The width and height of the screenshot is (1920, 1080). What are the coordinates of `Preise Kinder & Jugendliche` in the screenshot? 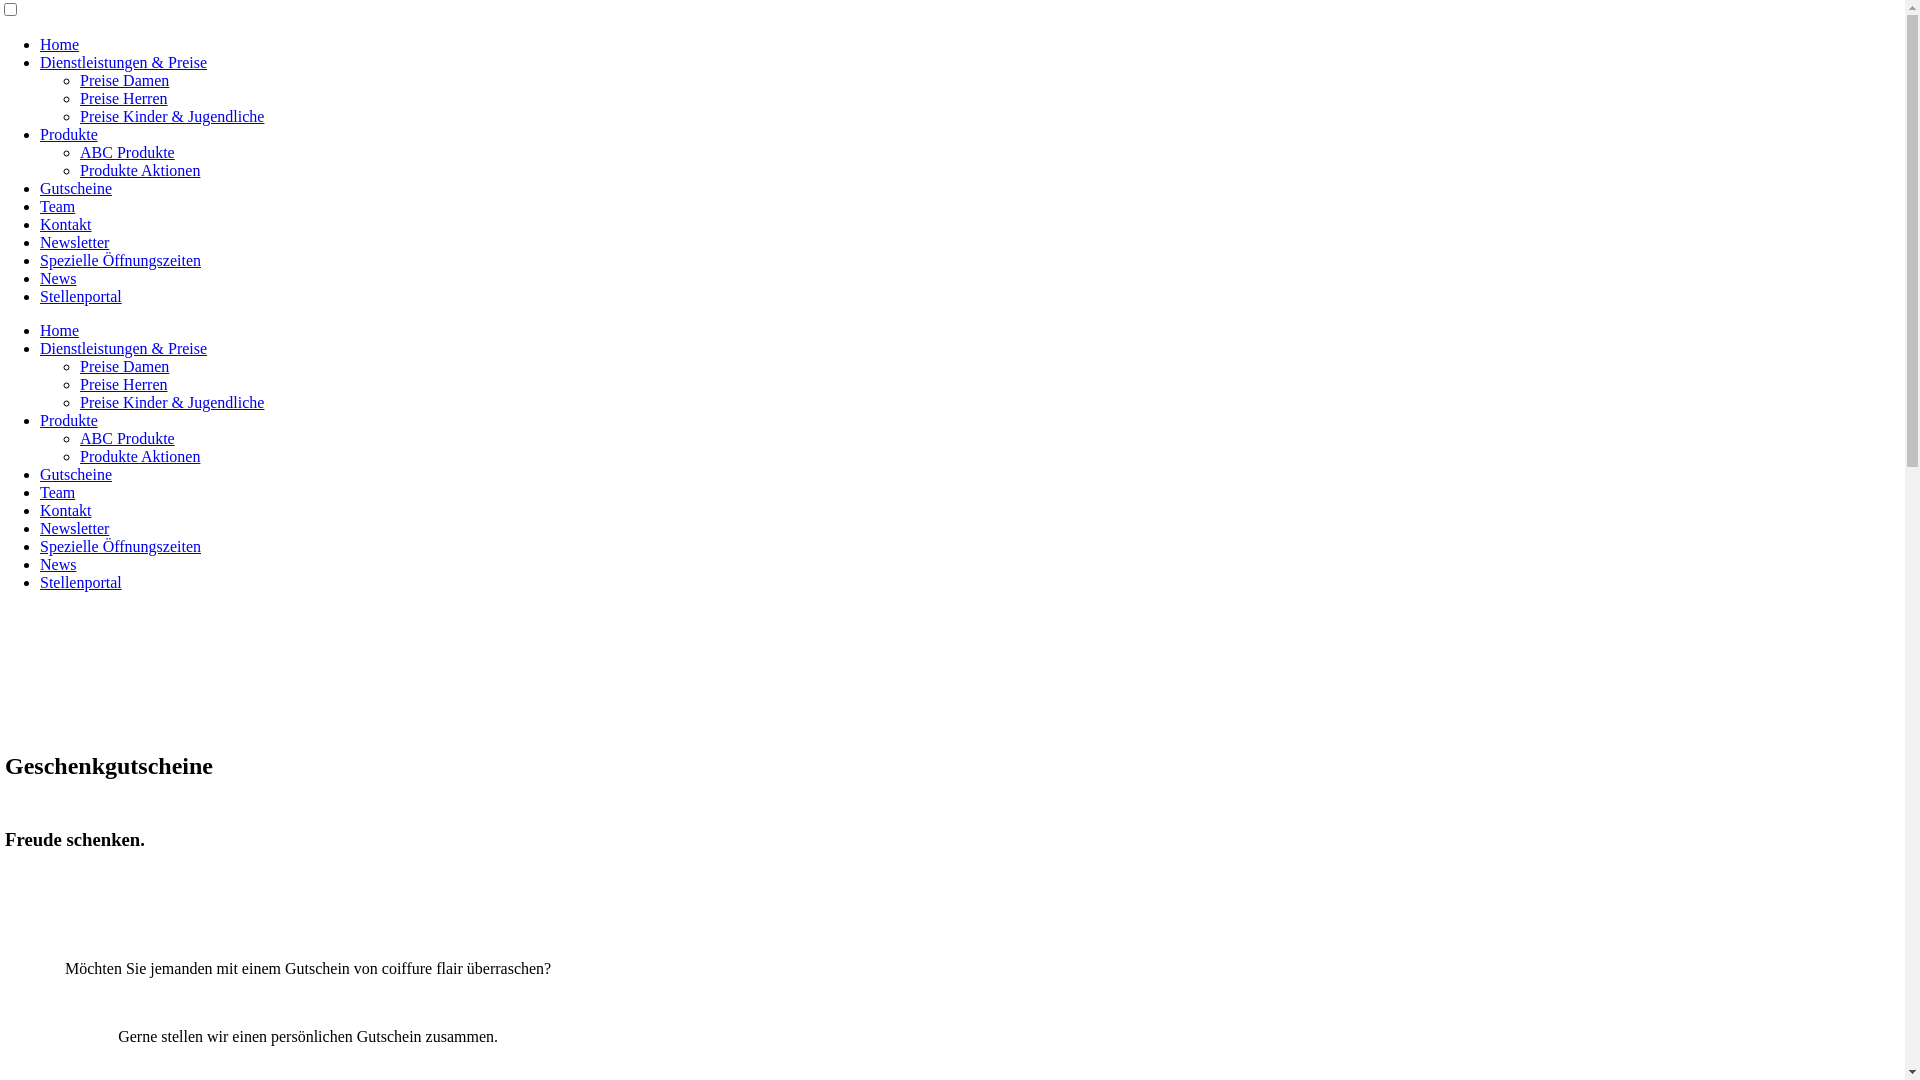 It's located at (172, 116).